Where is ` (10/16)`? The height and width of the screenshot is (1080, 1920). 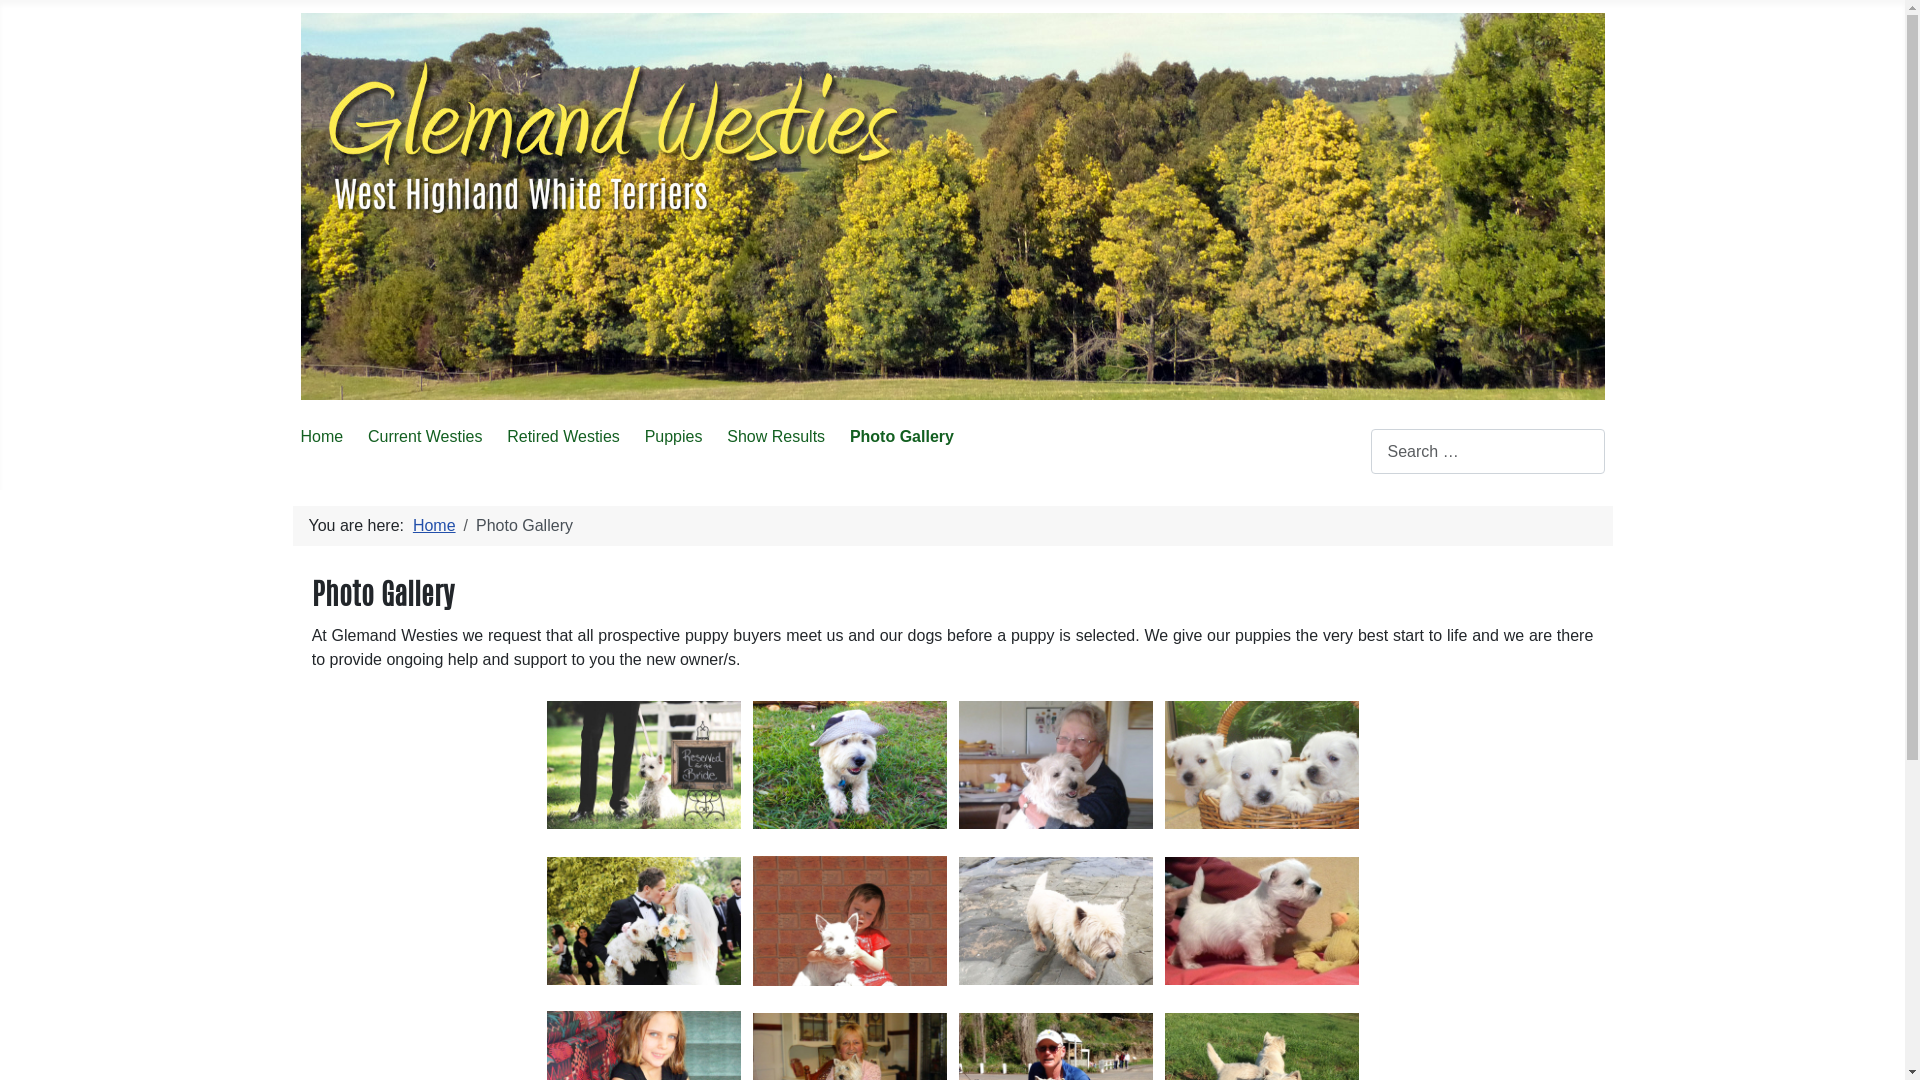  (10/16) is located at coordinates (1056, 921).